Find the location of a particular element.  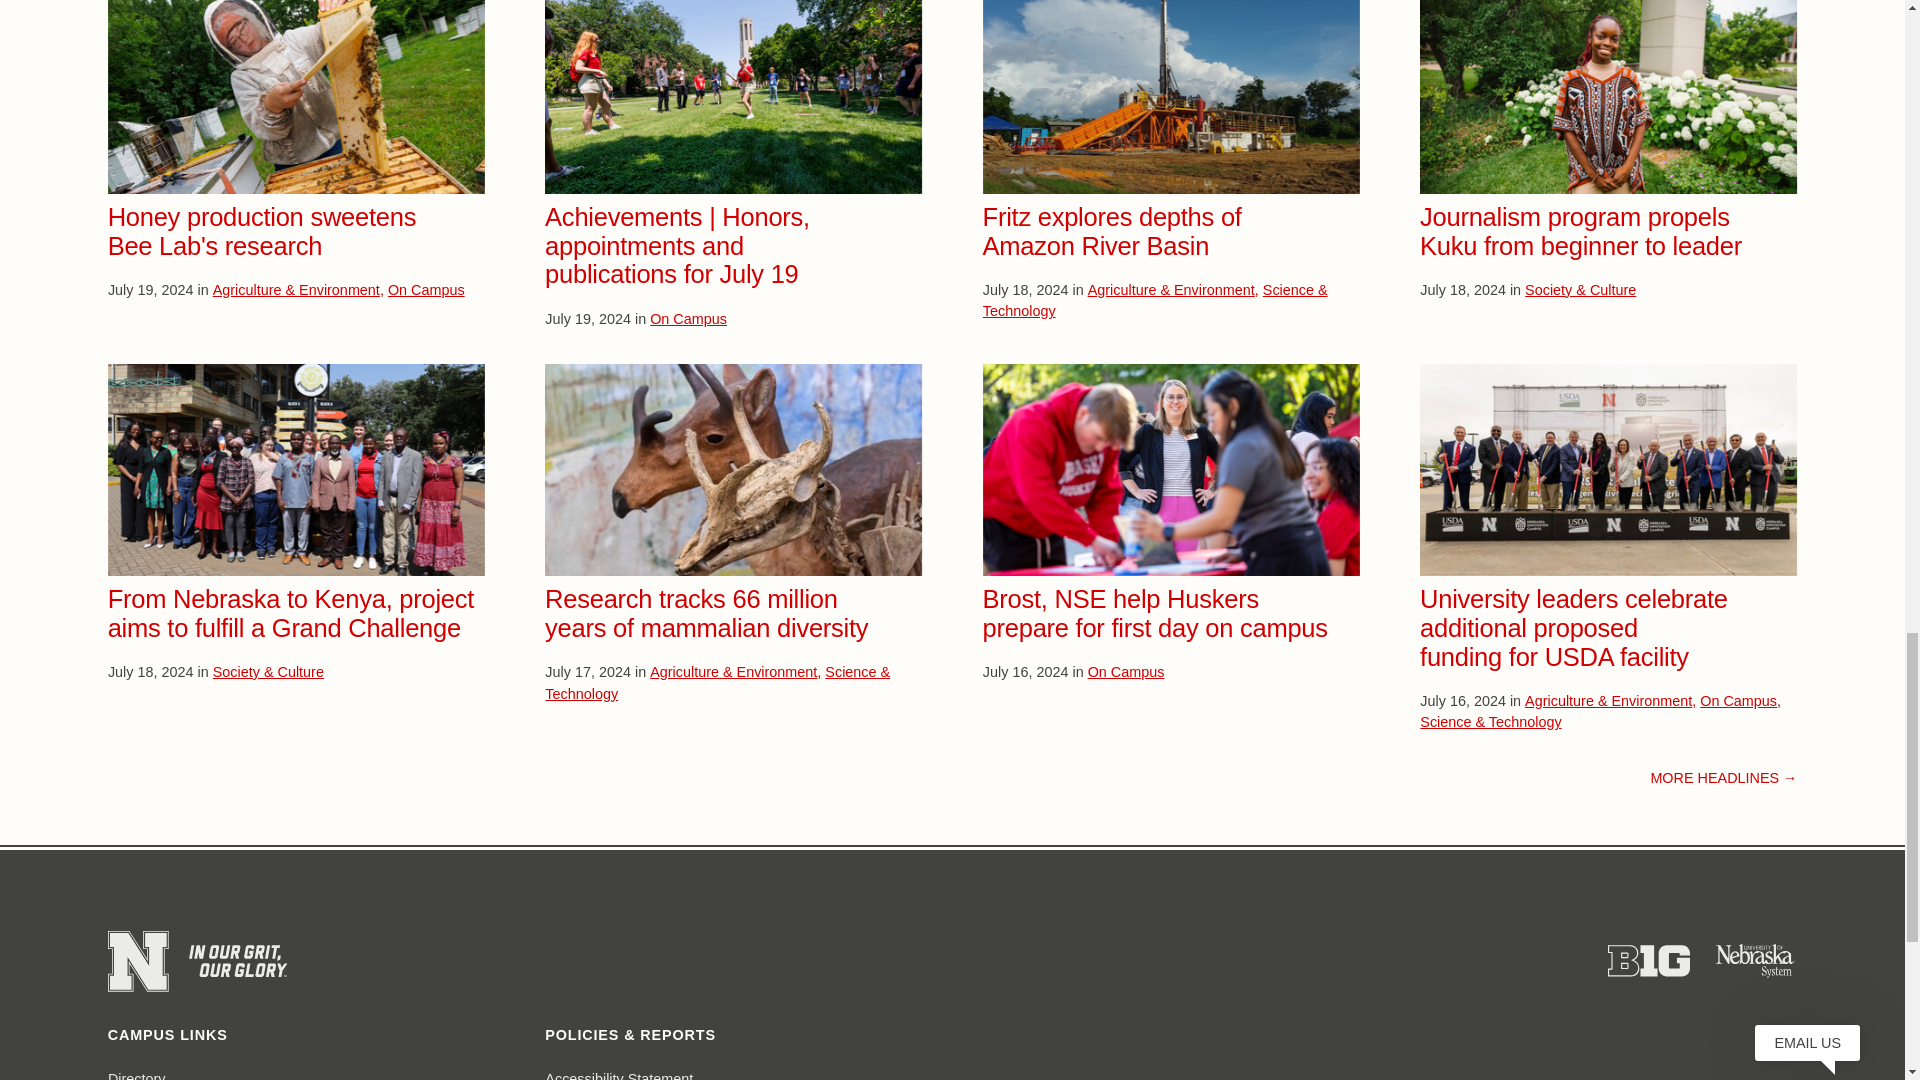

Honey production sweetens Bee Lab's research is located at coordinates (262, 232).